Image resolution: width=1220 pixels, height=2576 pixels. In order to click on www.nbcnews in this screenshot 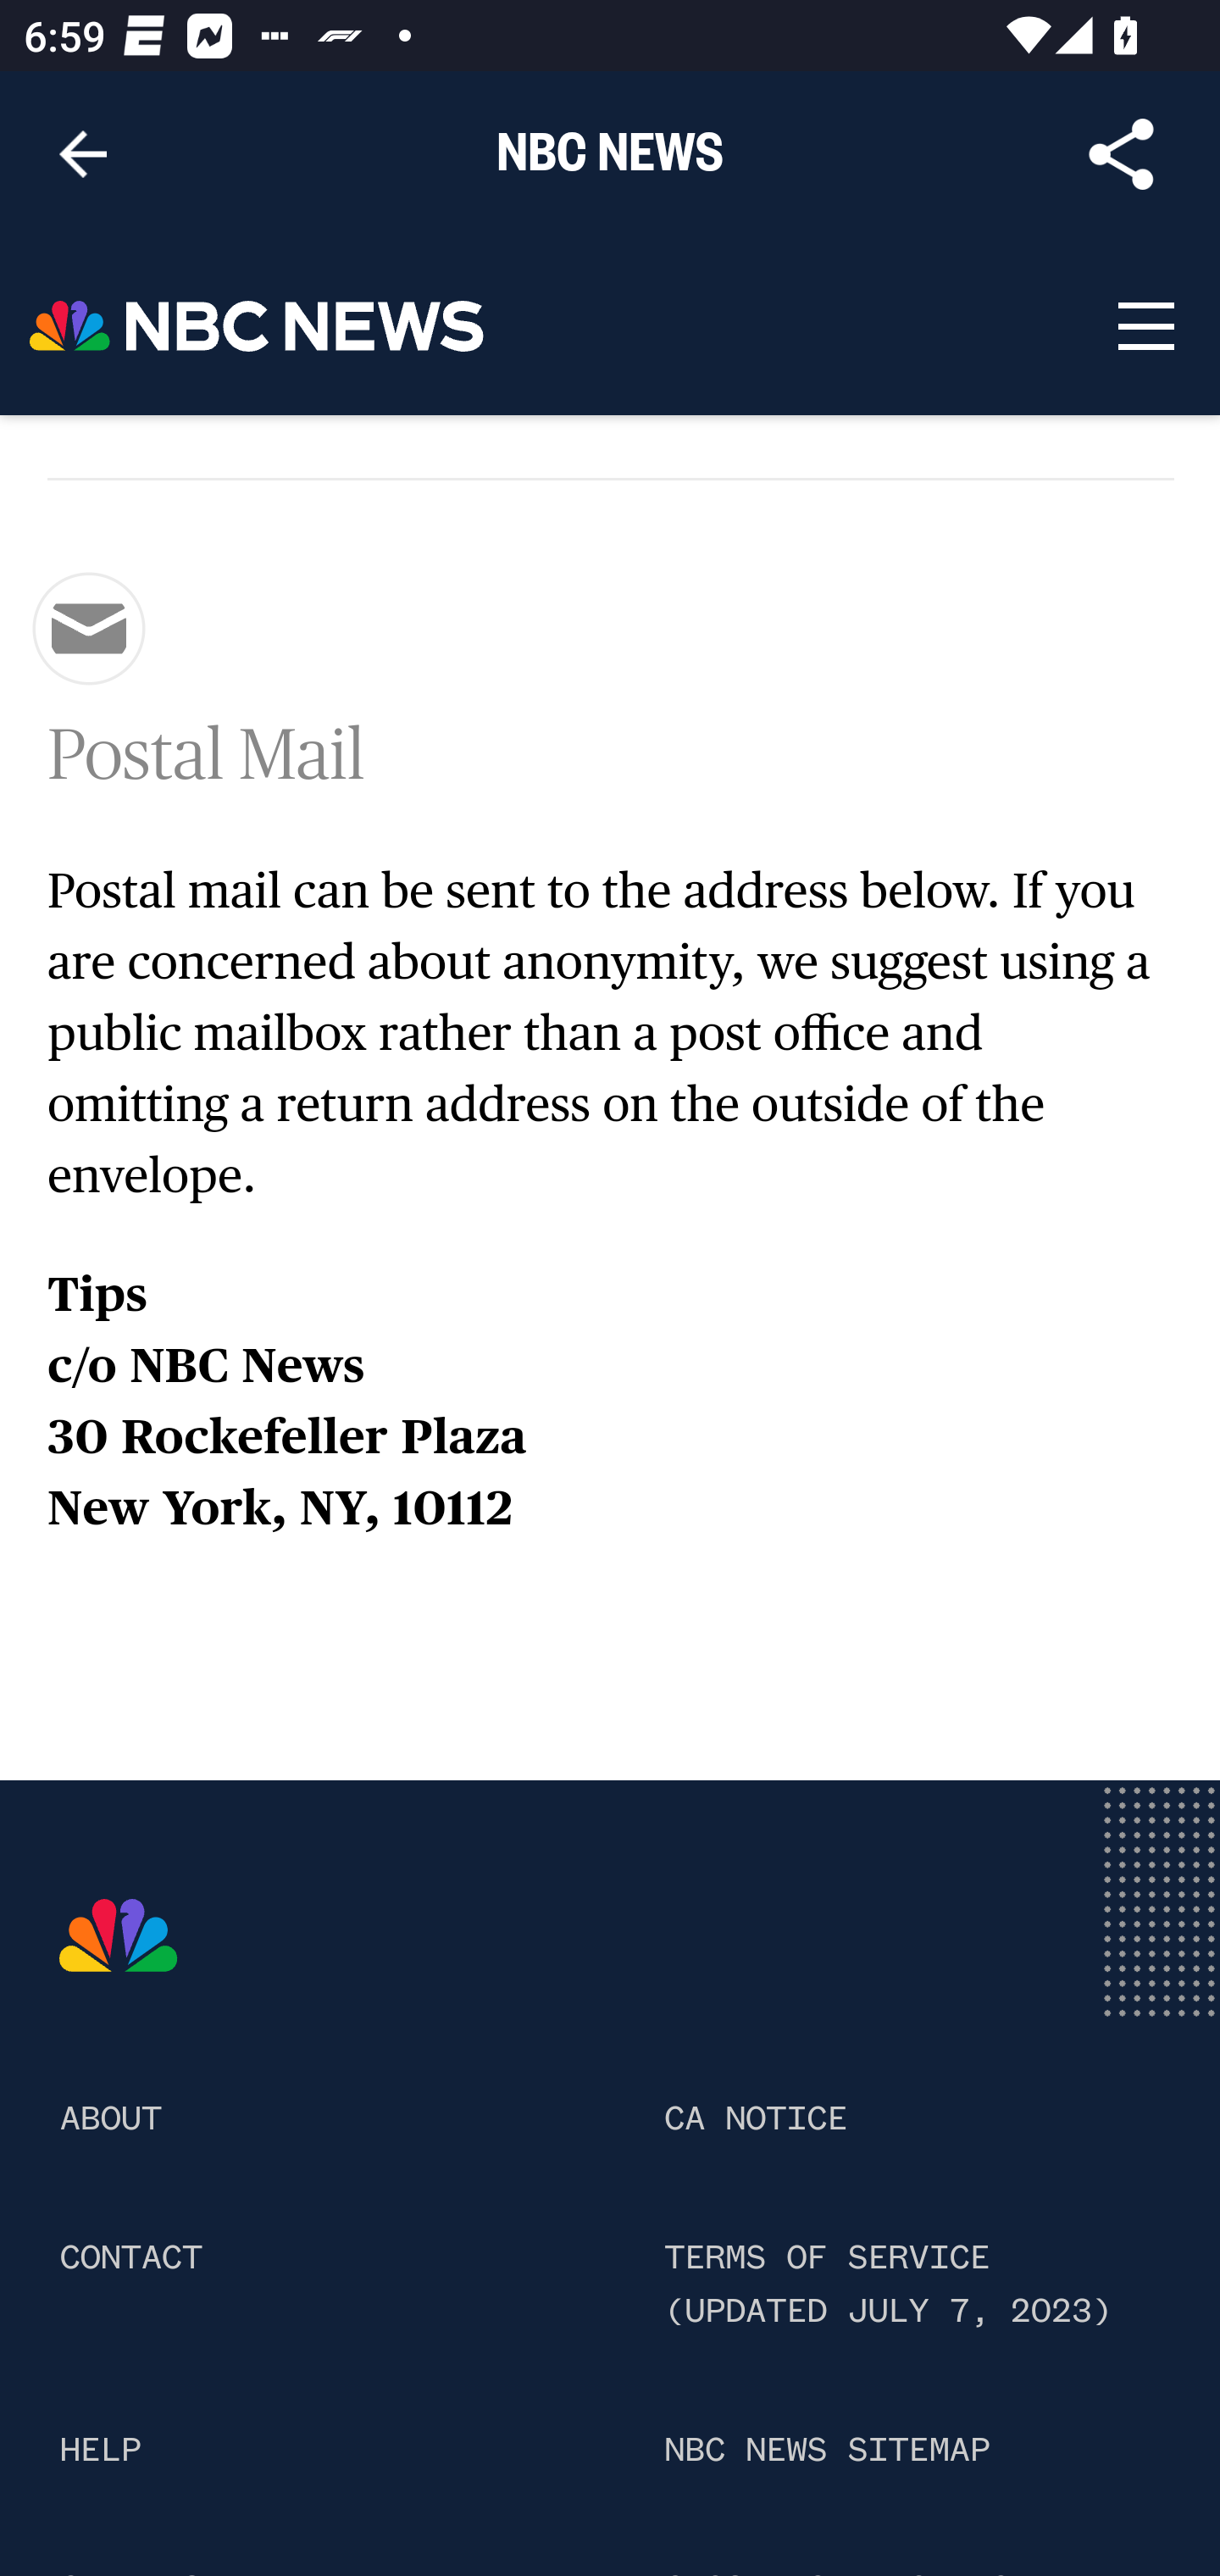, I will do `click(120, 1939)`.